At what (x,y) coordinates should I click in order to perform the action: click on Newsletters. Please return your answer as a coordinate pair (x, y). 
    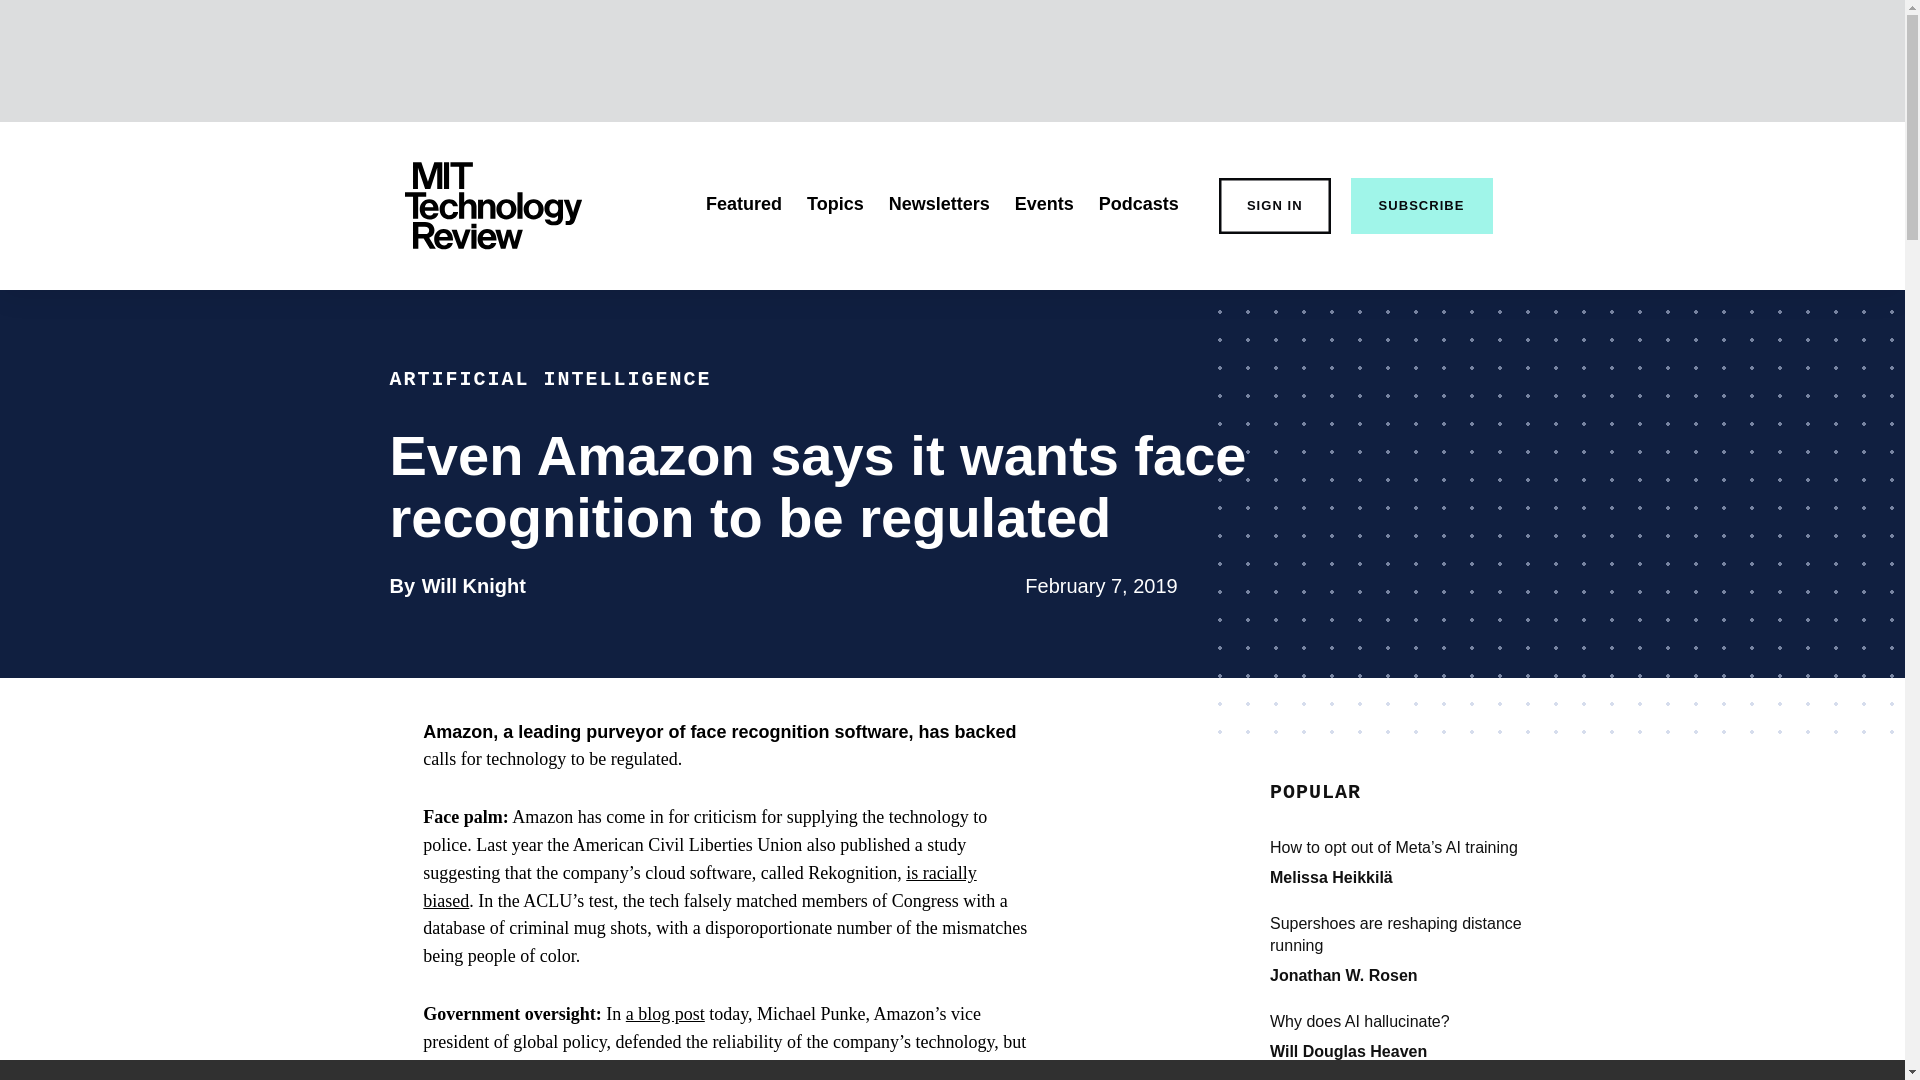
    Looking at the image, I should click on (939, 204).